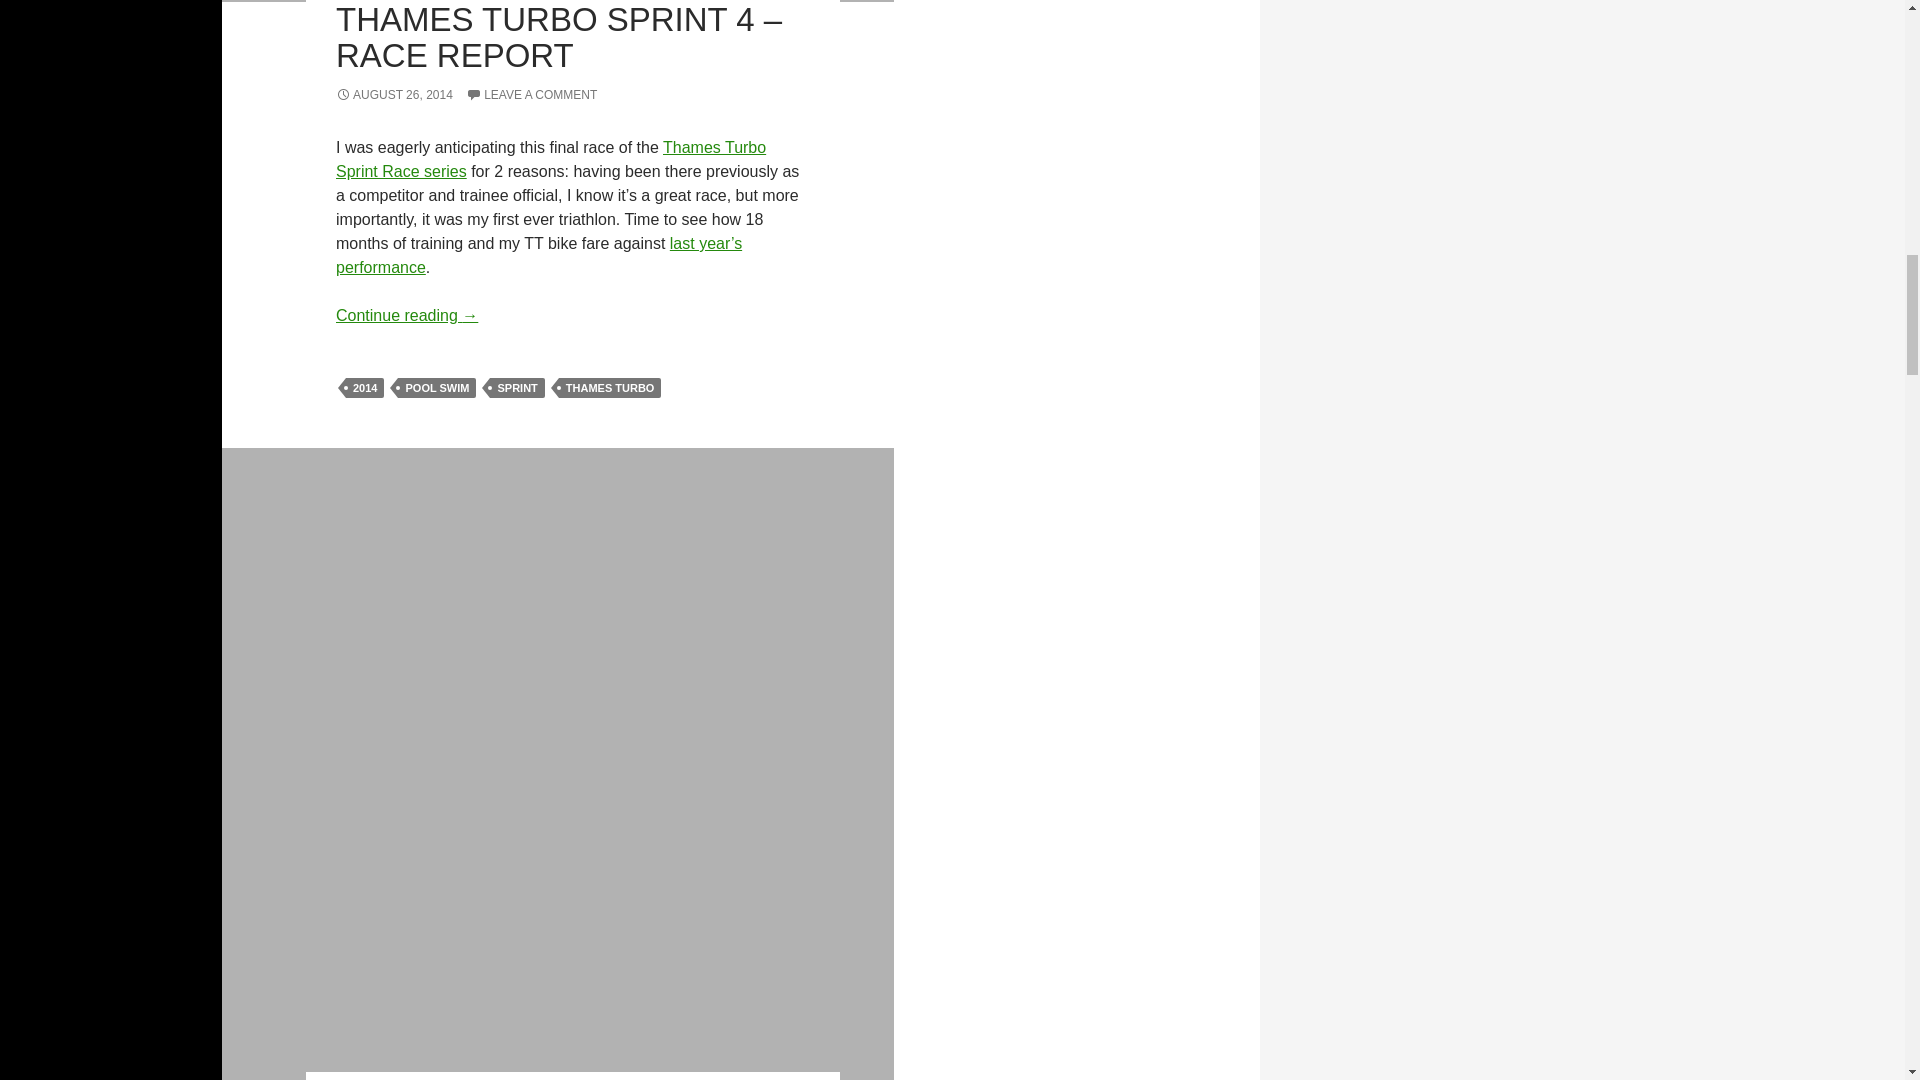 The image size is (1920, 1080). What do you see at coordinates (551, 160) in the screenshot?
I see `Thames Turbo Race Series` at bounding box center [551, 160].